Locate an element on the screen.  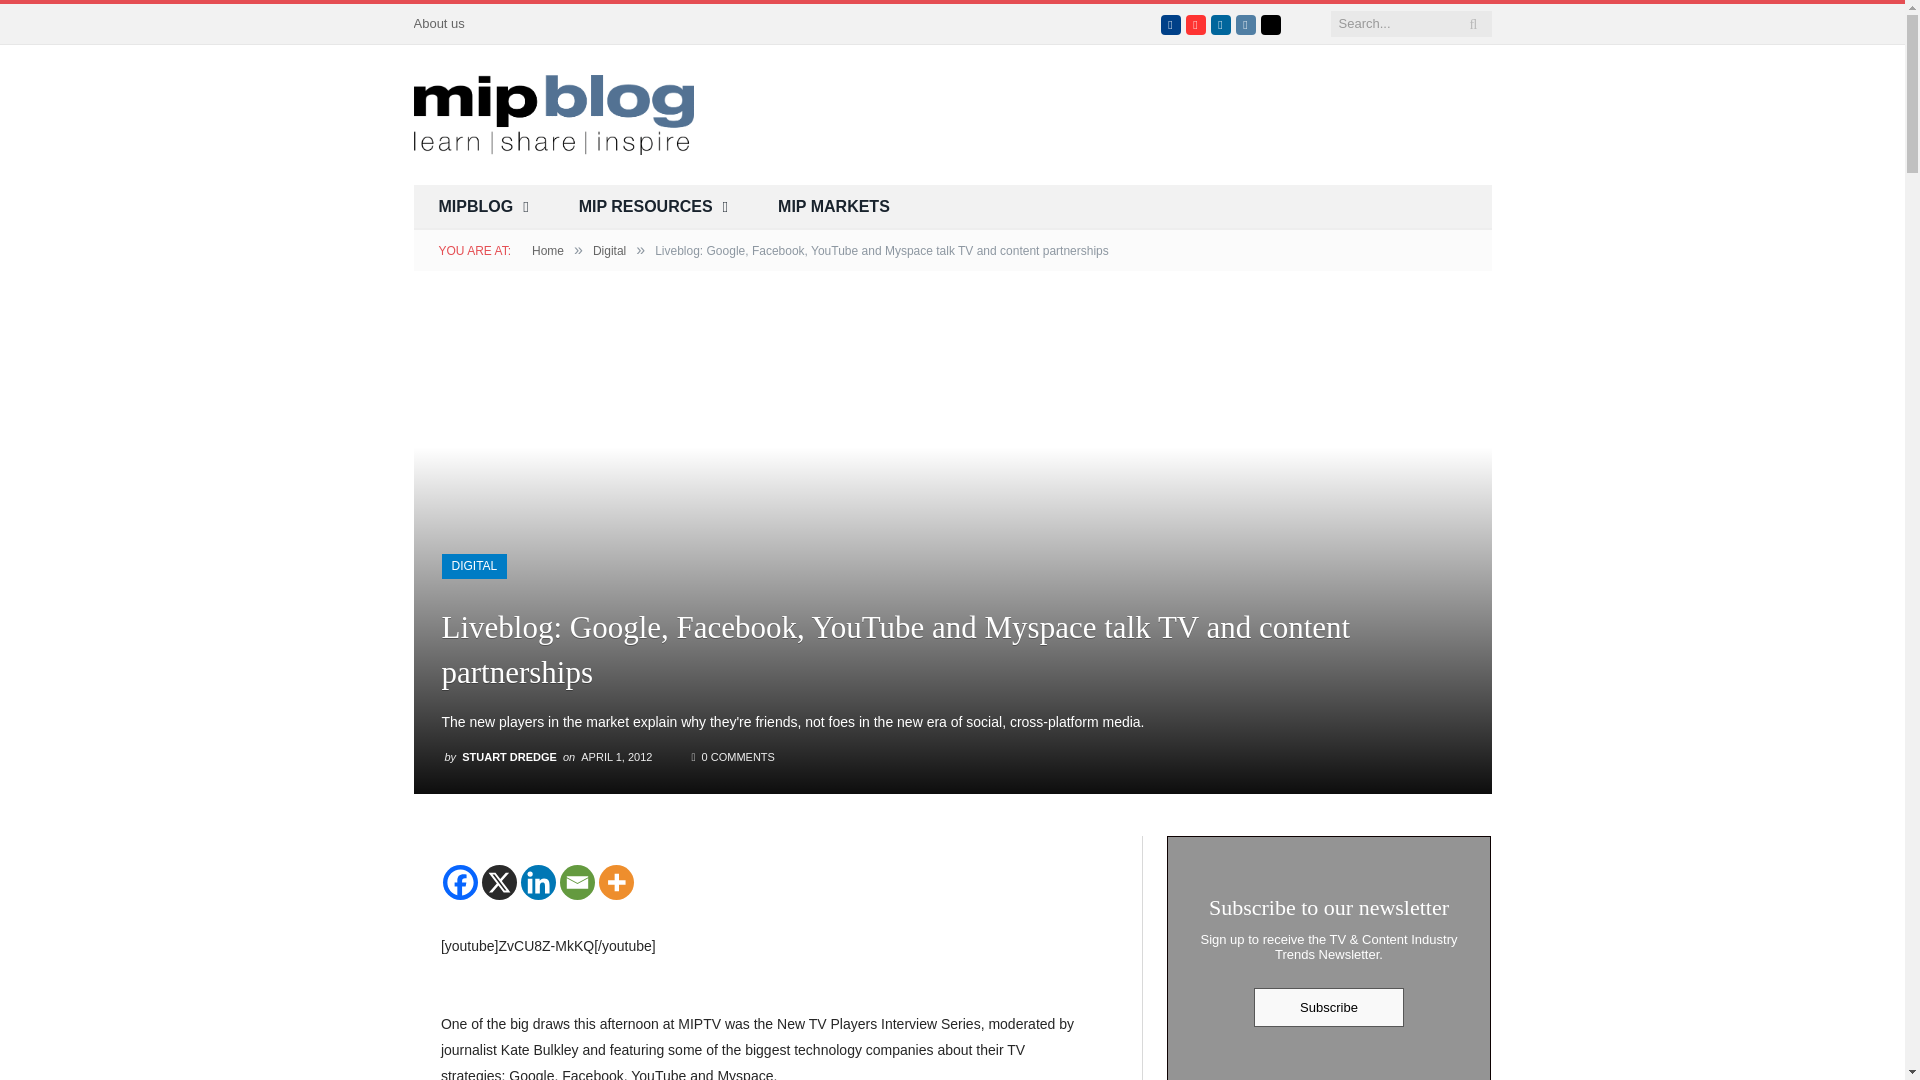
Home is located at coordinates (548, 251).